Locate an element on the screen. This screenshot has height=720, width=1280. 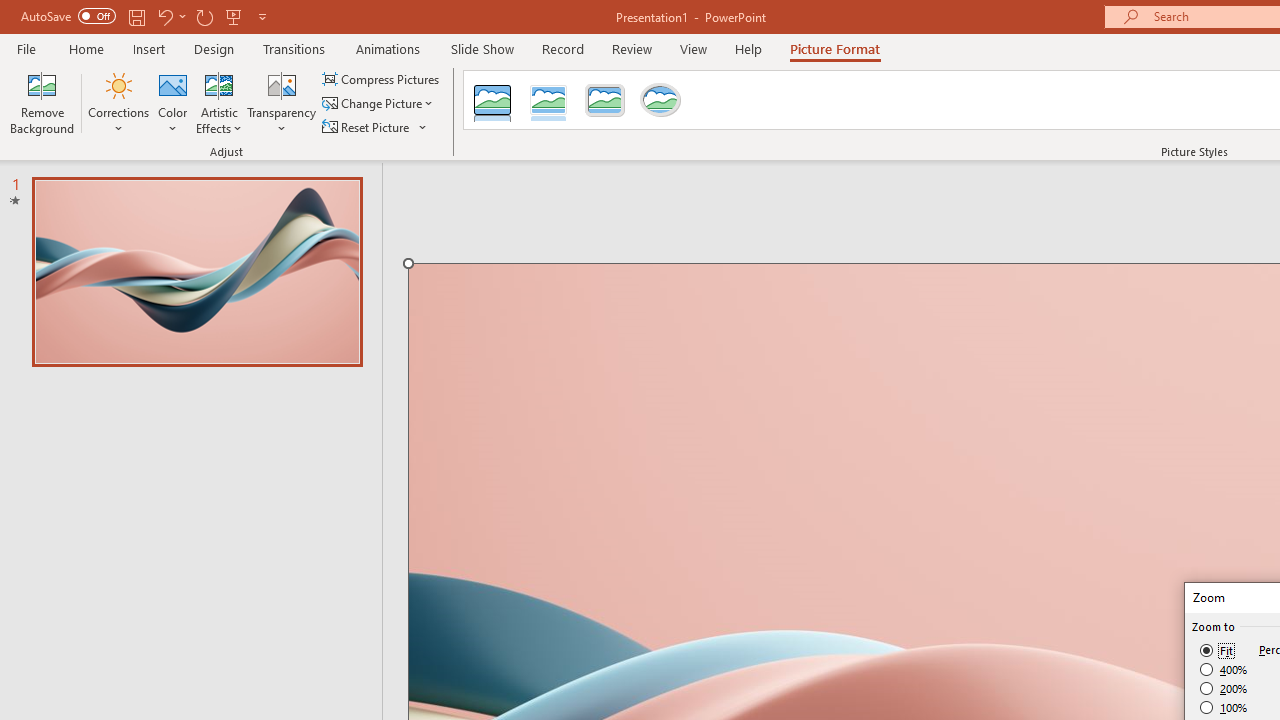
Fit is located at coordinates (1218, 650).